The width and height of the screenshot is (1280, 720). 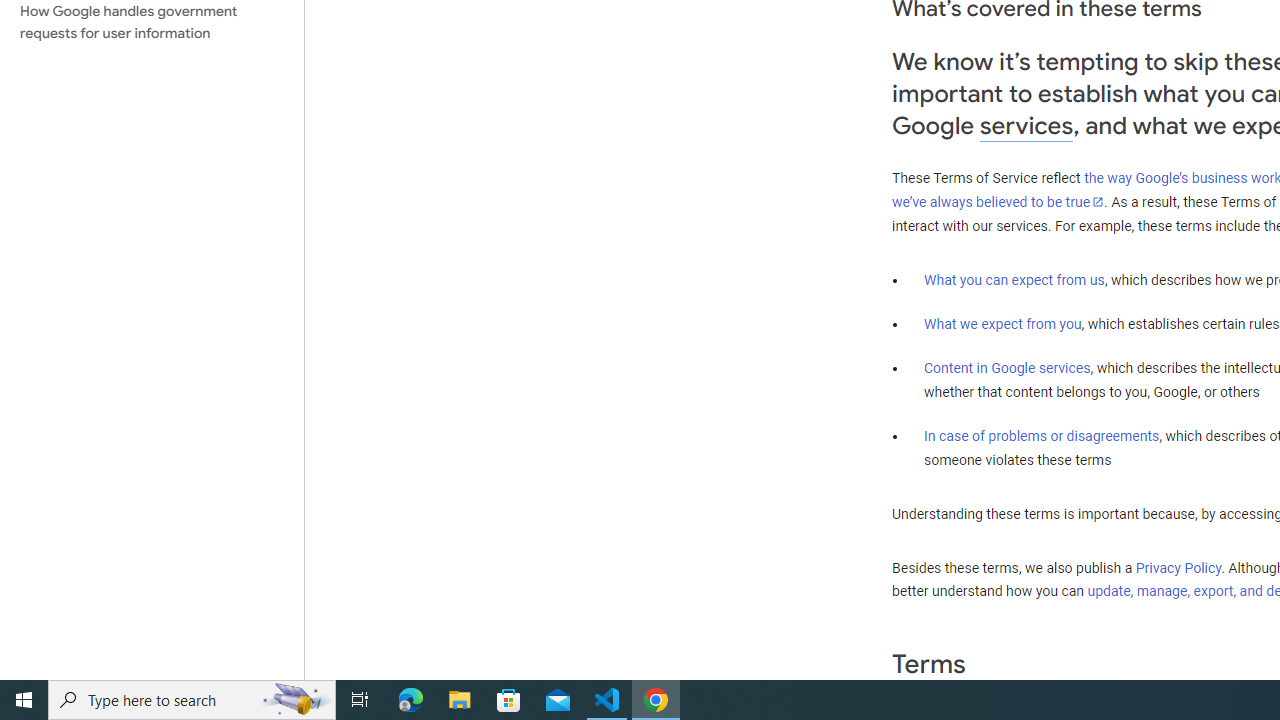 What do you see at coordinates (1014, 279) in the screenshot?
I see `What you can expect from us` at bounding box center [1014, 279].